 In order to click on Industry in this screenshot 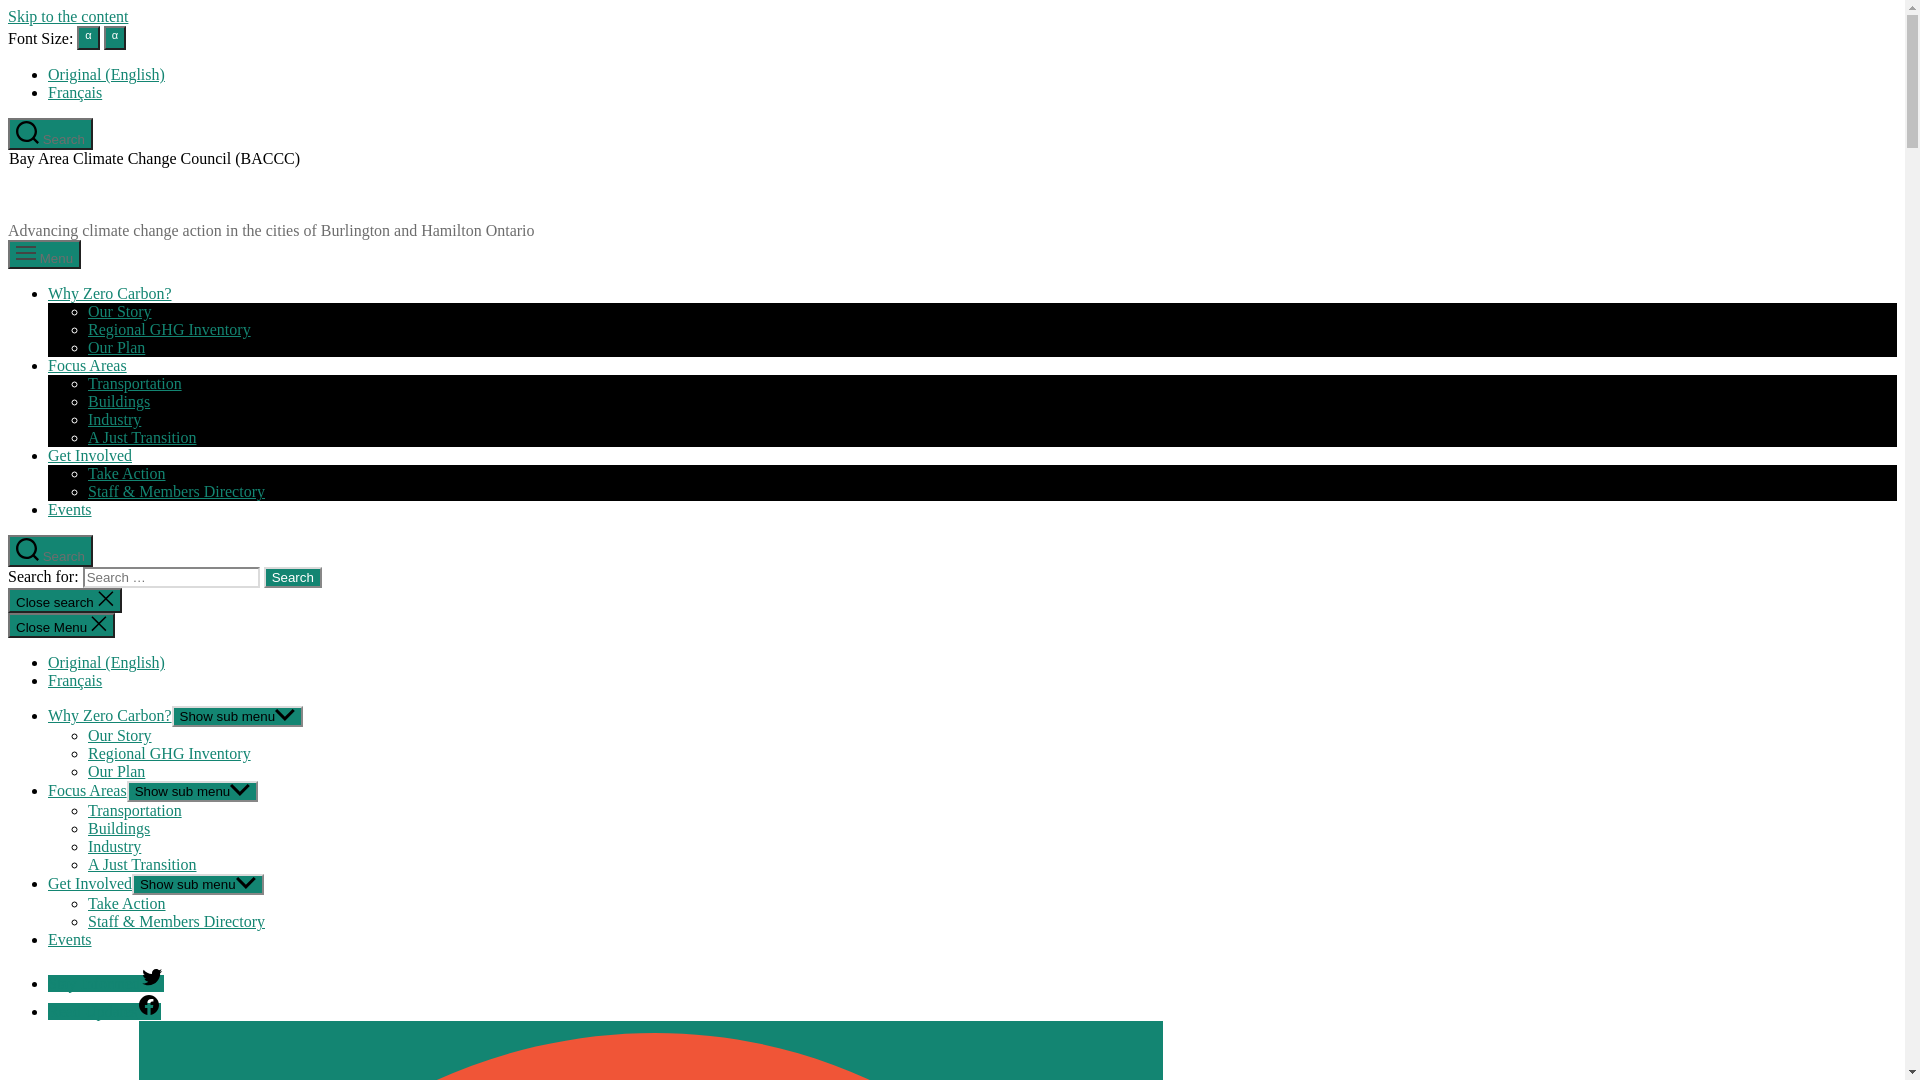, I will do `click(114, 420)`.